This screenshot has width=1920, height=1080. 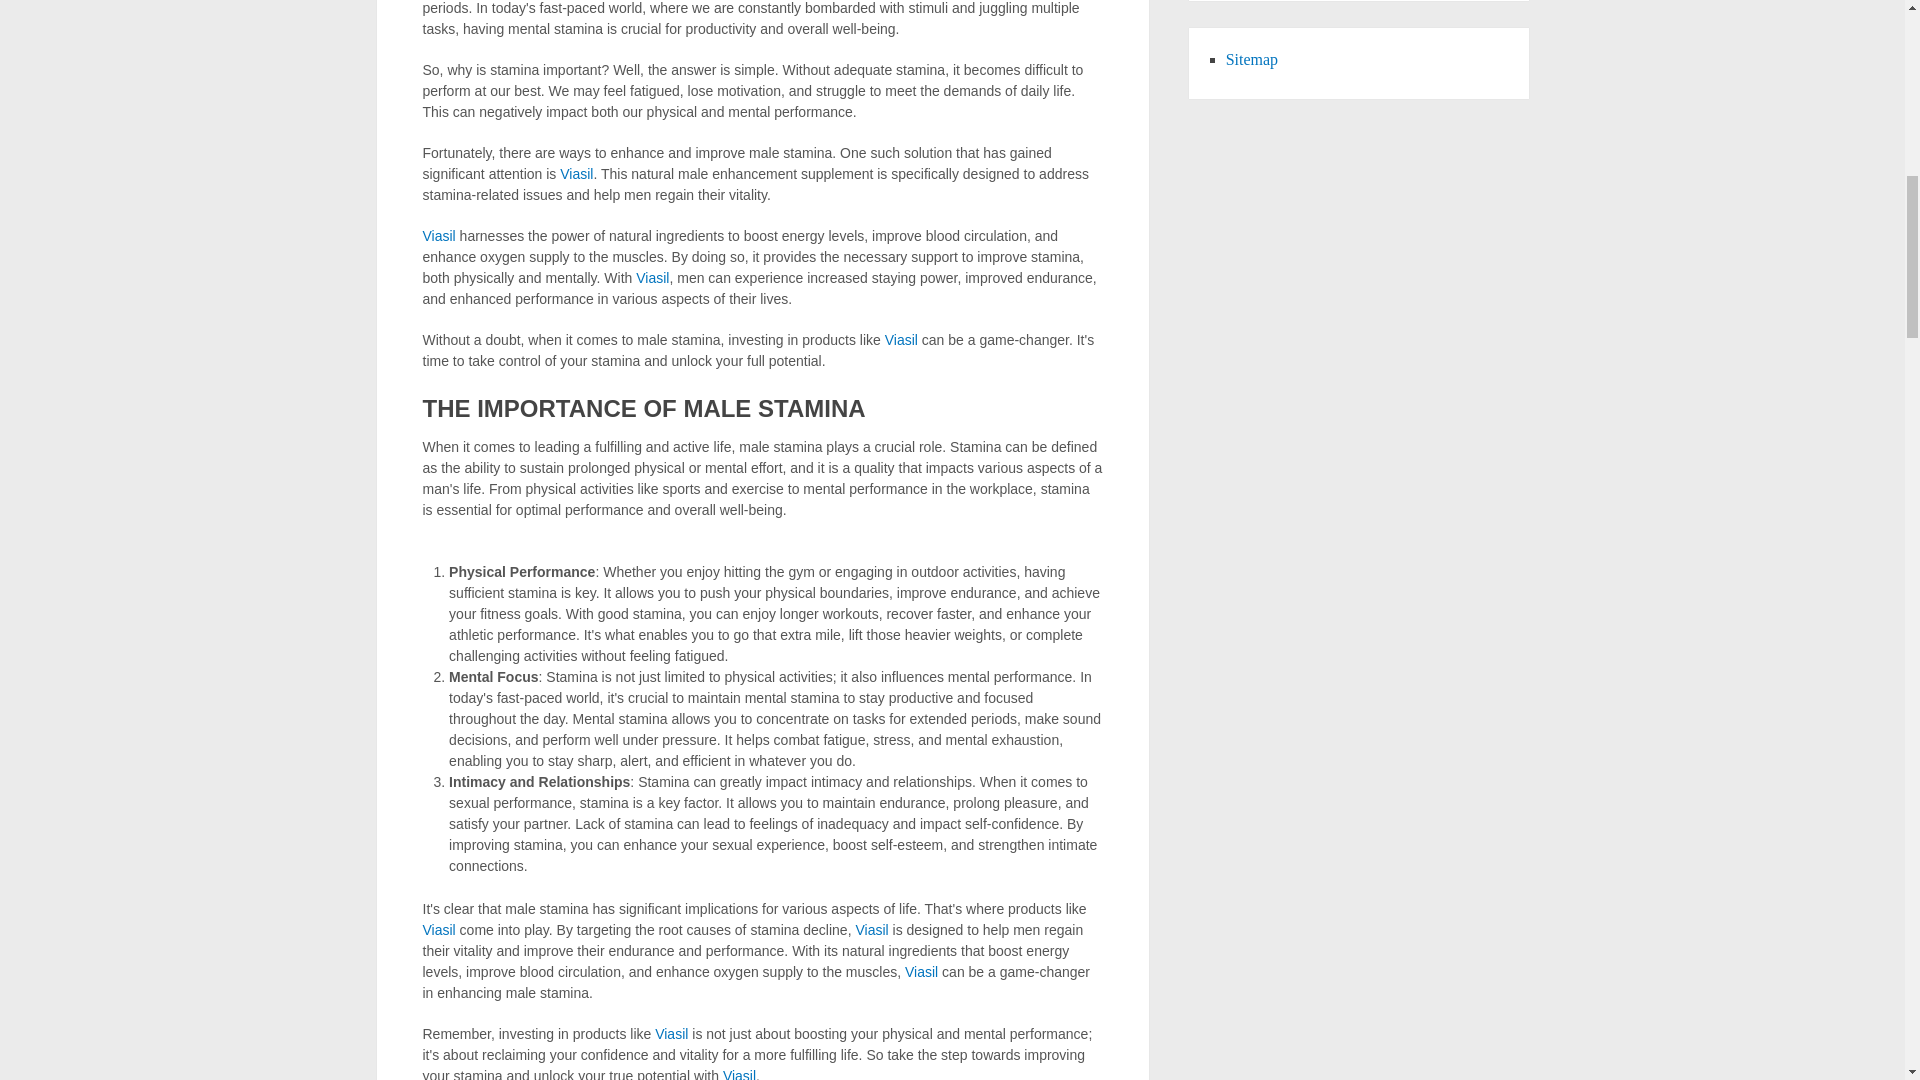 I want to click on Viasil, so click(x=670, y=1034).